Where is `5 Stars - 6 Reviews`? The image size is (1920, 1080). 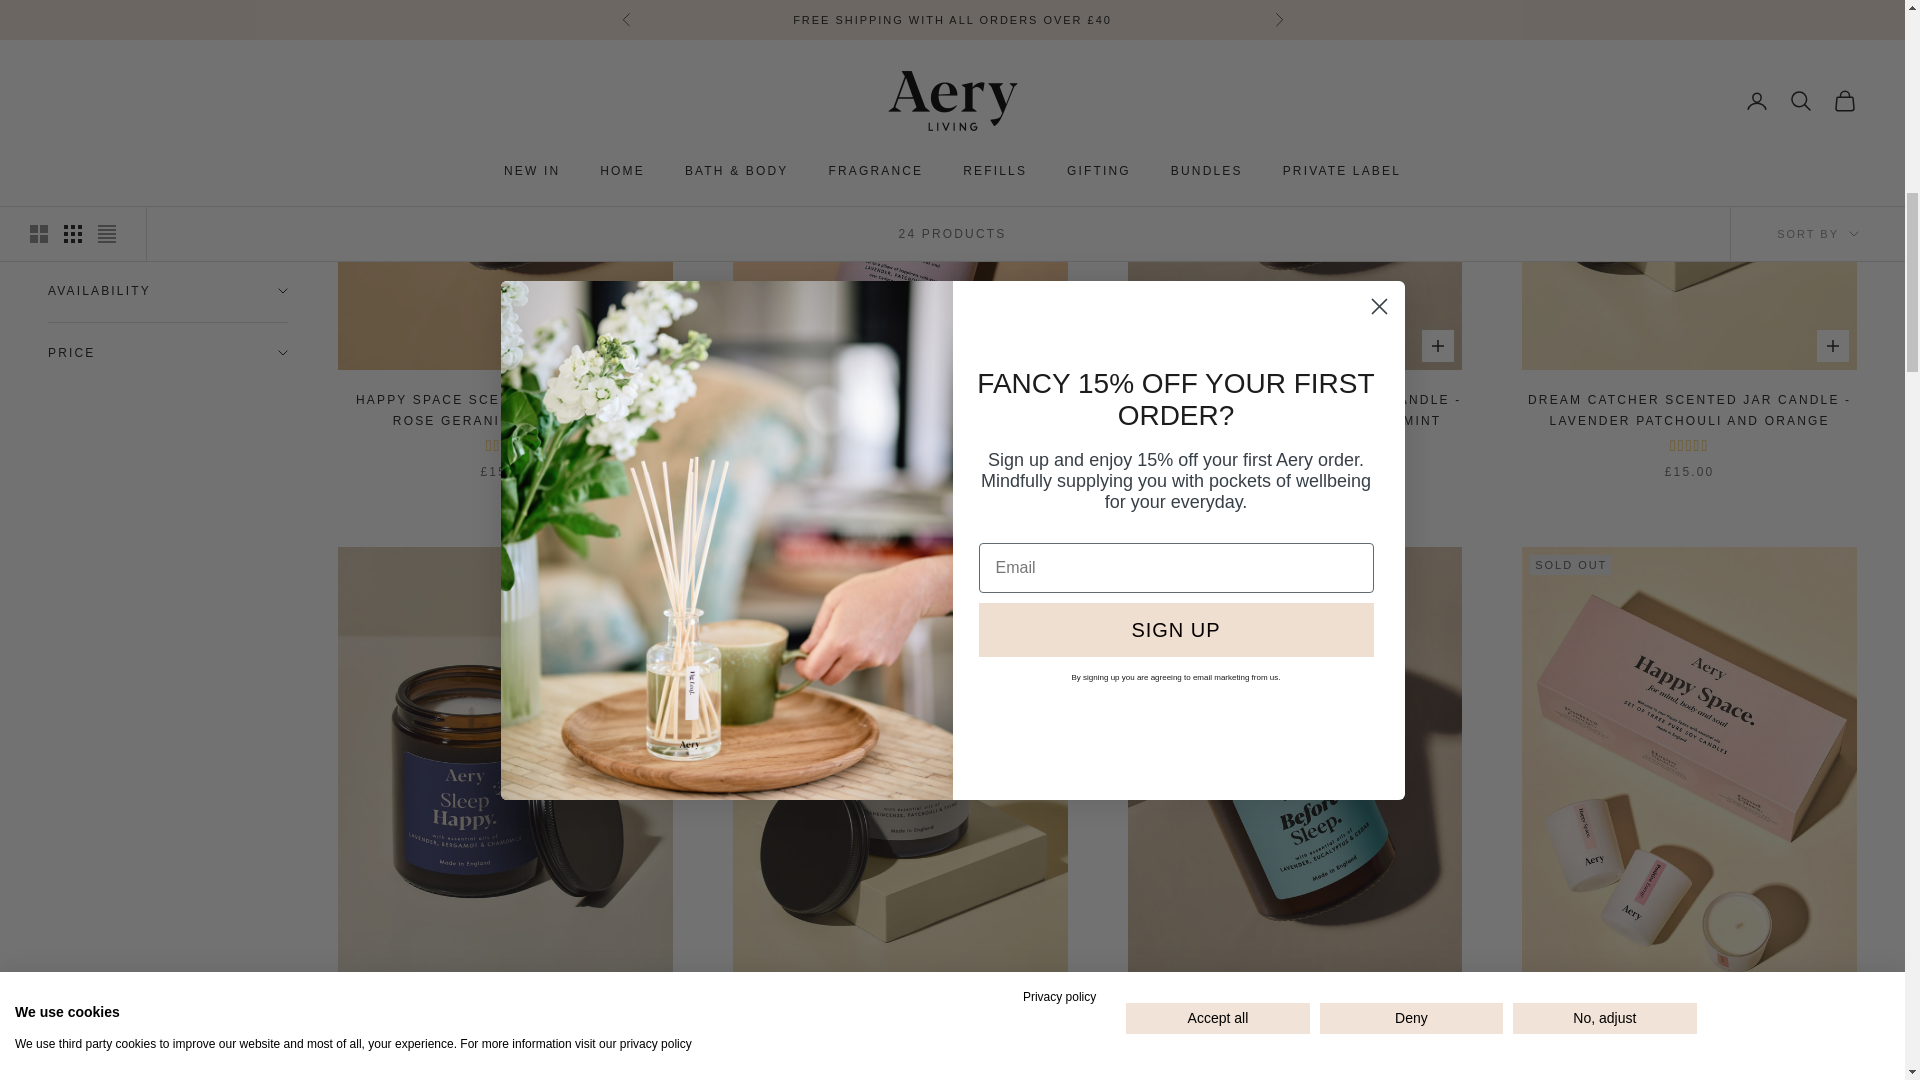 5 Stars - 6 Reviews is located at coordinates (900, 446).